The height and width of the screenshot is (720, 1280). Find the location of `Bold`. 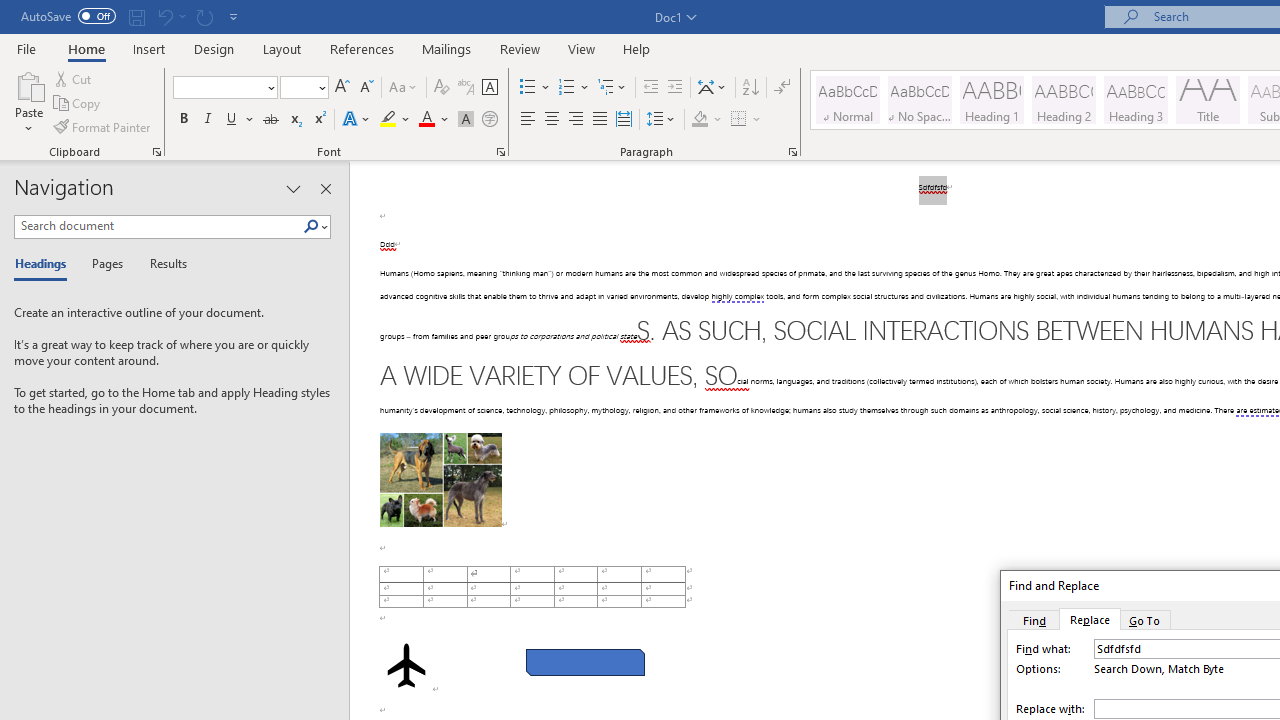

Bold is located at coordinates (183, 120).